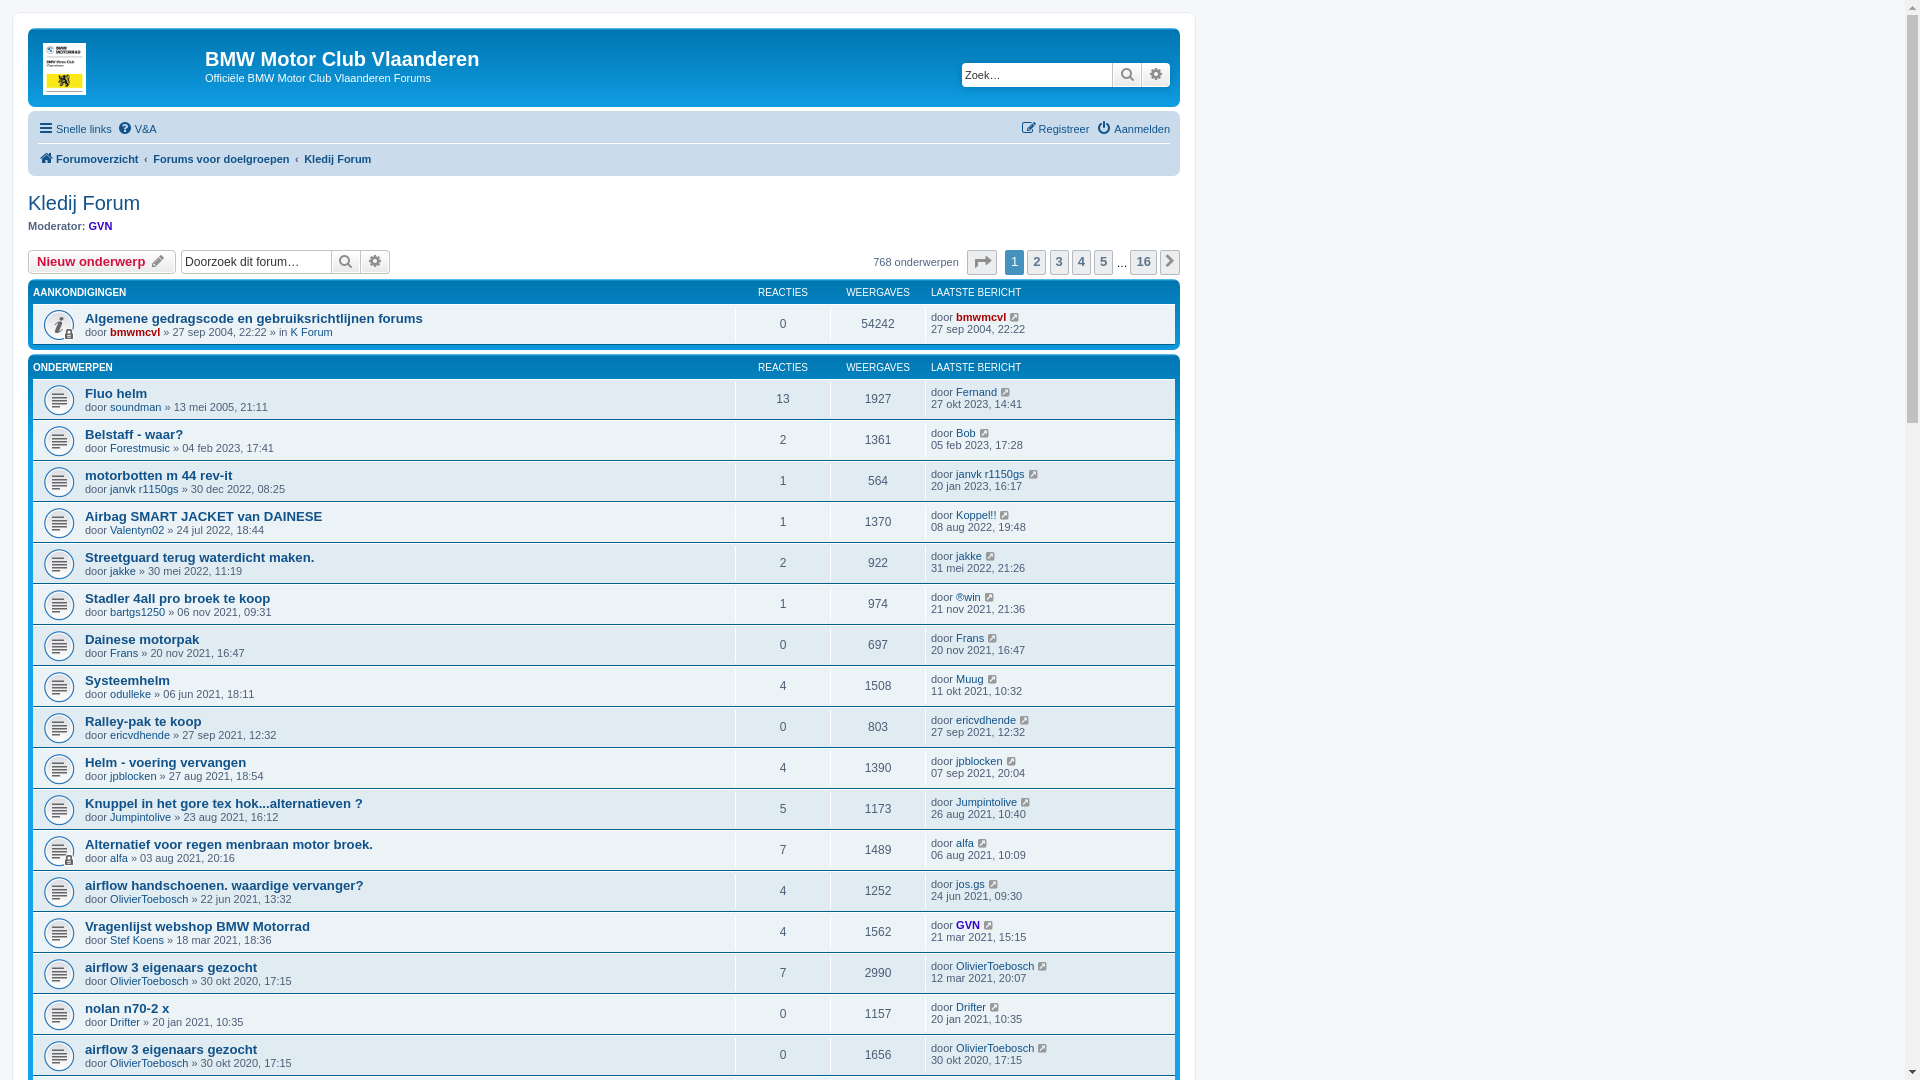 This screenshot has width=1920, height=1080. I want to click on 5, so click(1104, 262).